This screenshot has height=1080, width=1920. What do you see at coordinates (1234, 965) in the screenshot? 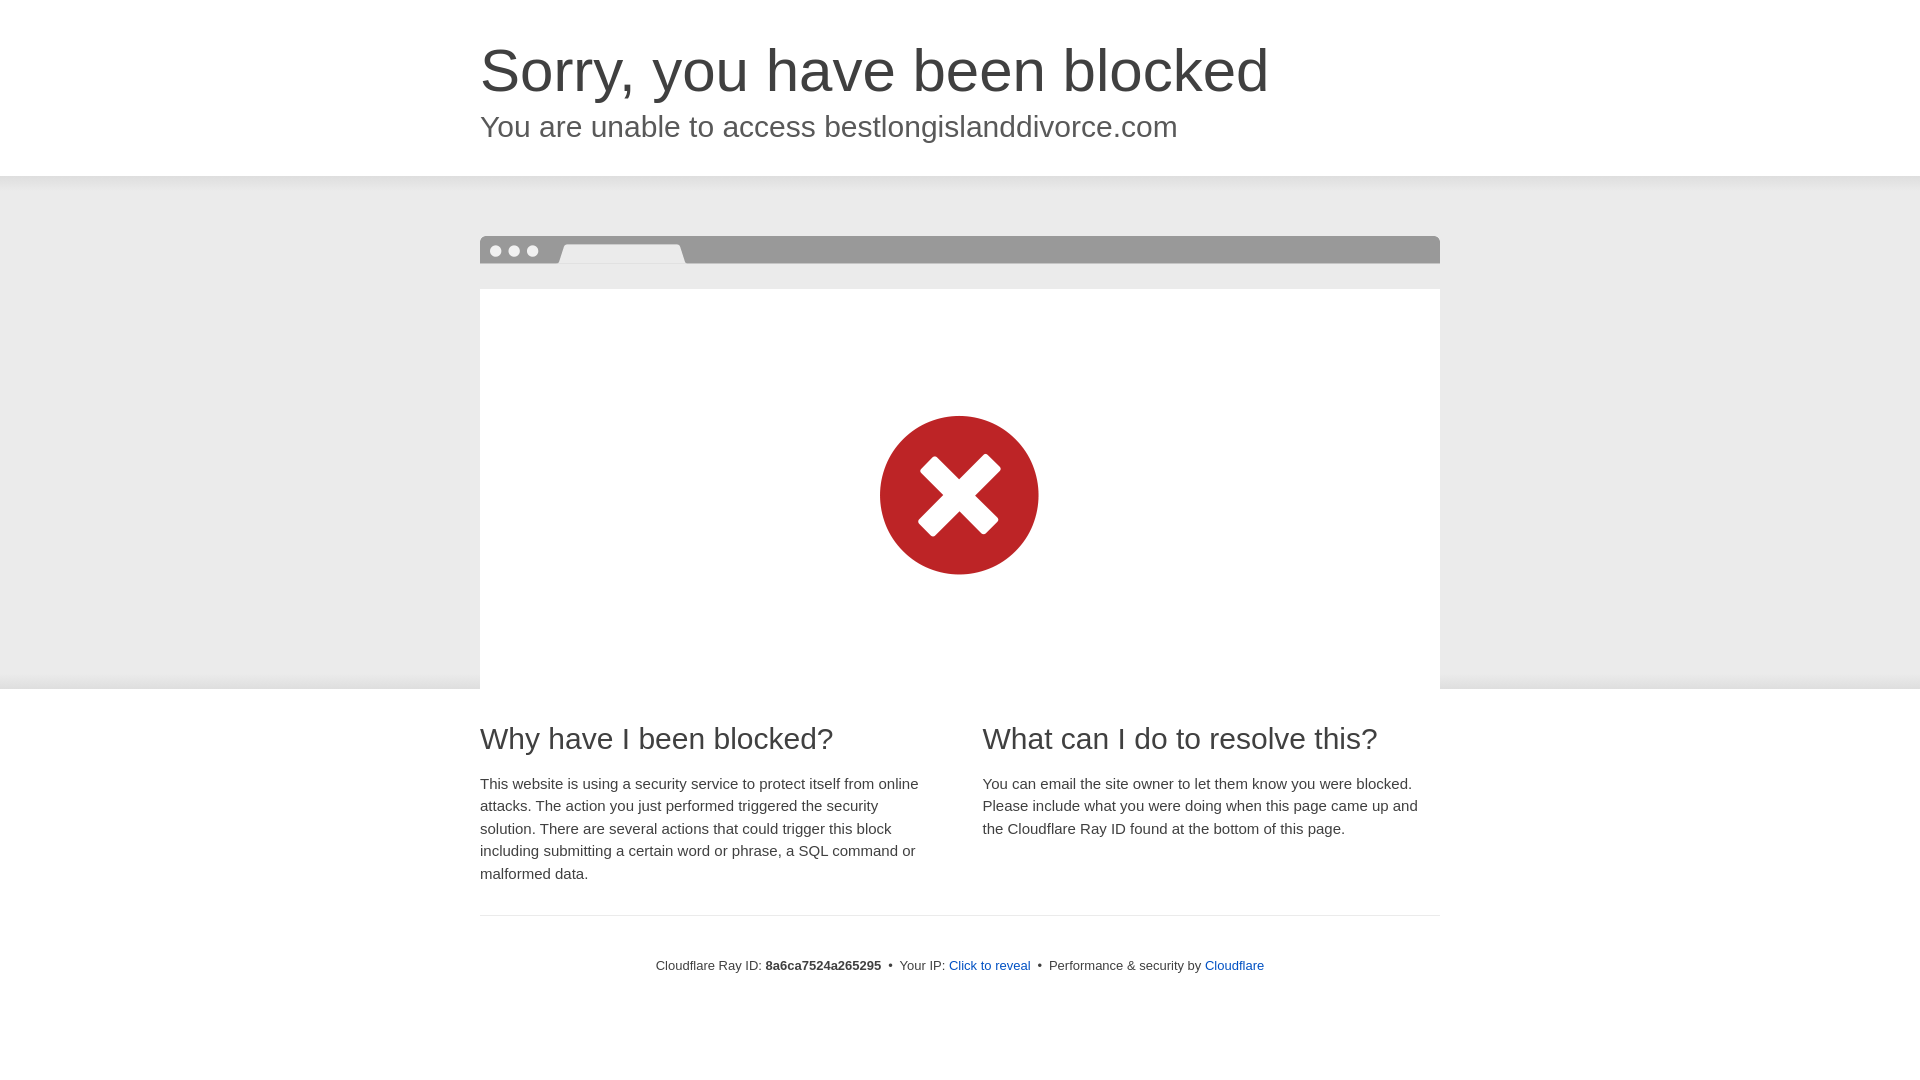
I see `Cloudflare` at bounding box center [1234, 965].